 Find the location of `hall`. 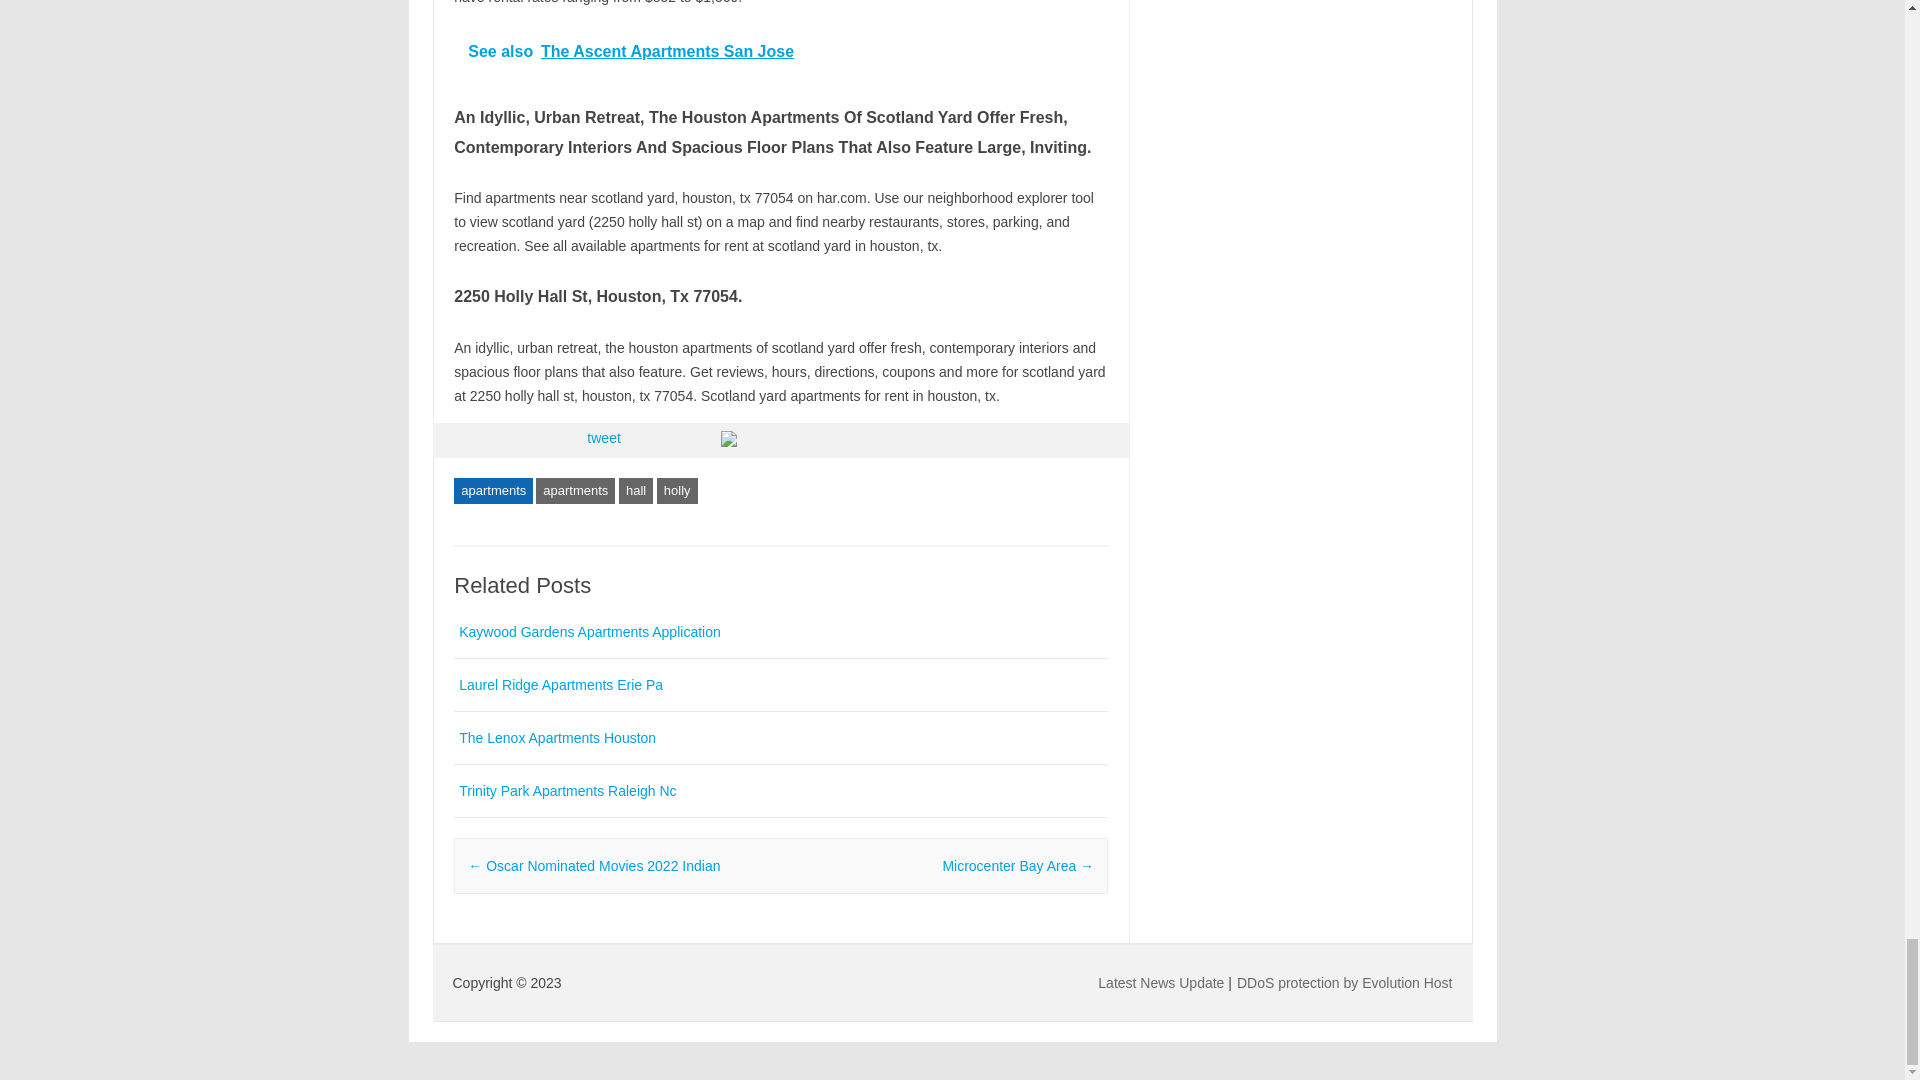

hall is located at coordinates (635, 491).